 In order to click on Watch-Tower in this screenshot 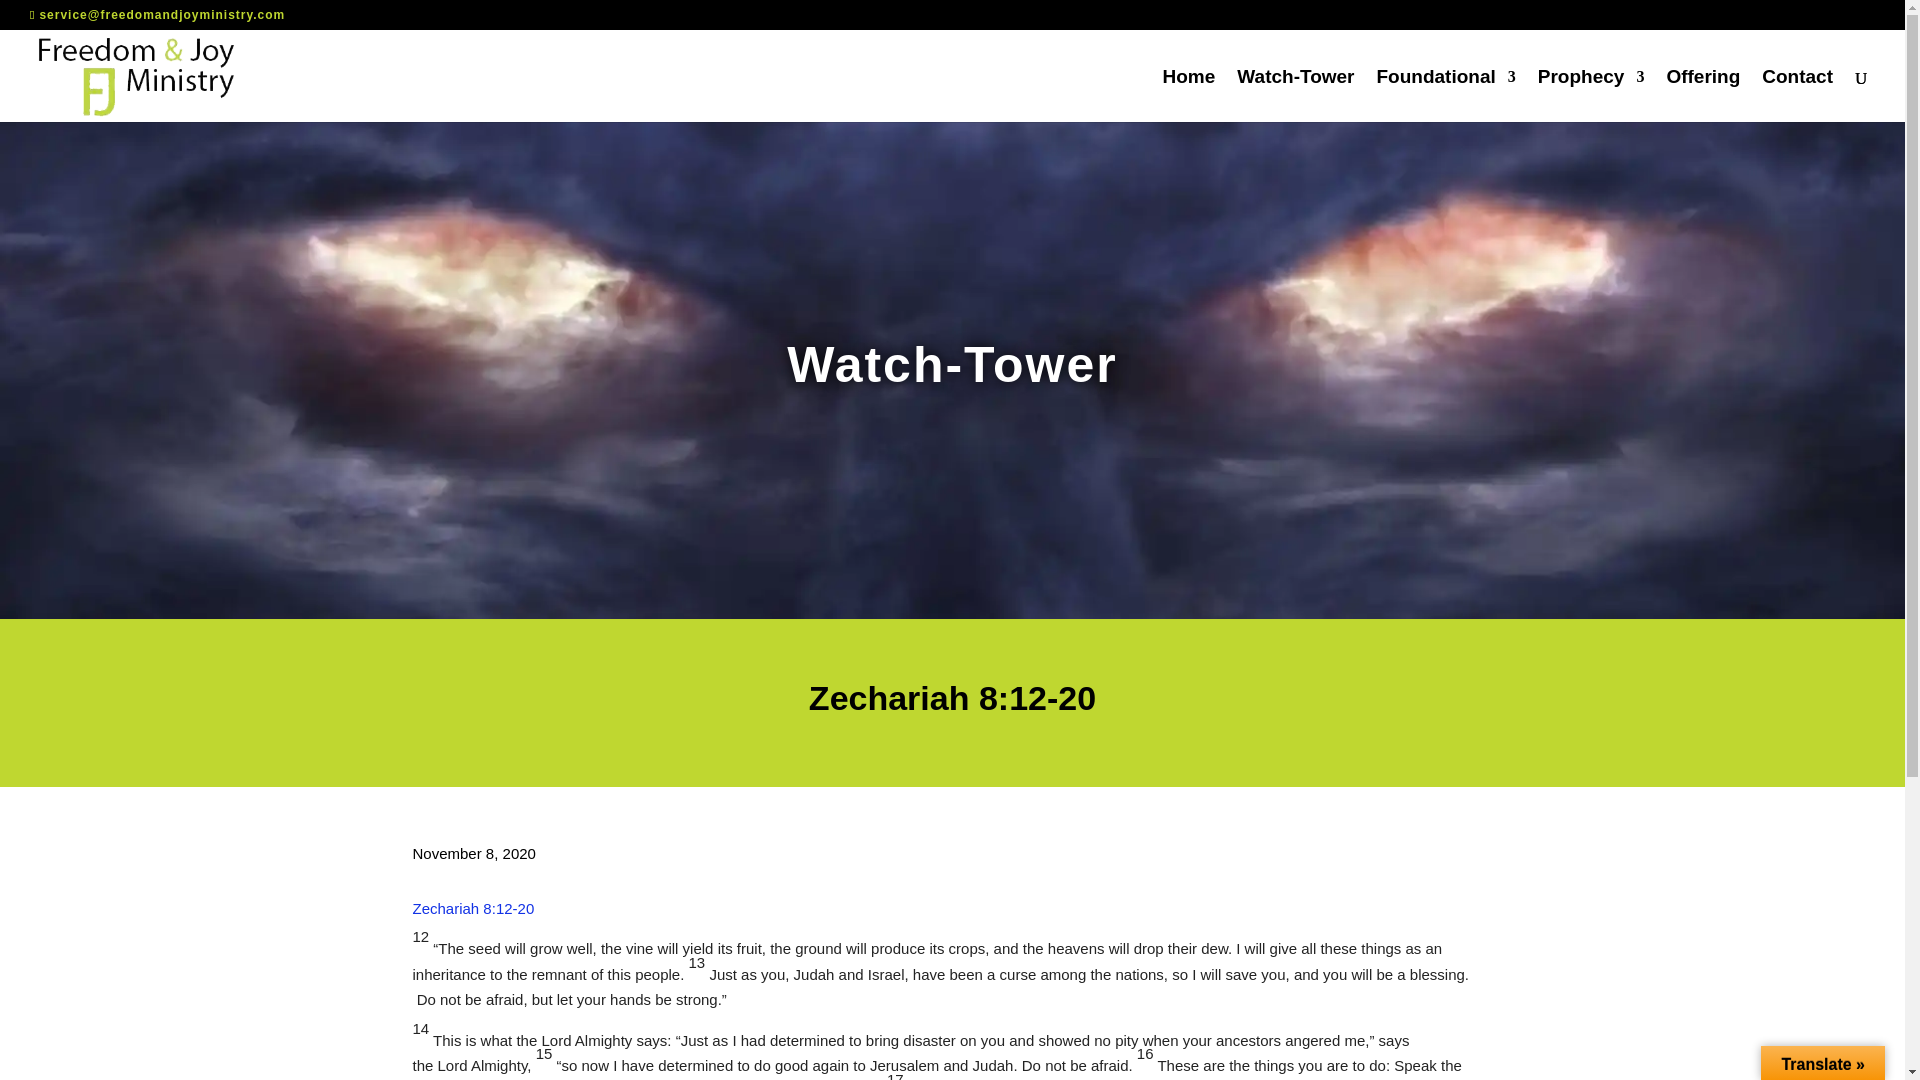, I will do `click(1294, 96)`.